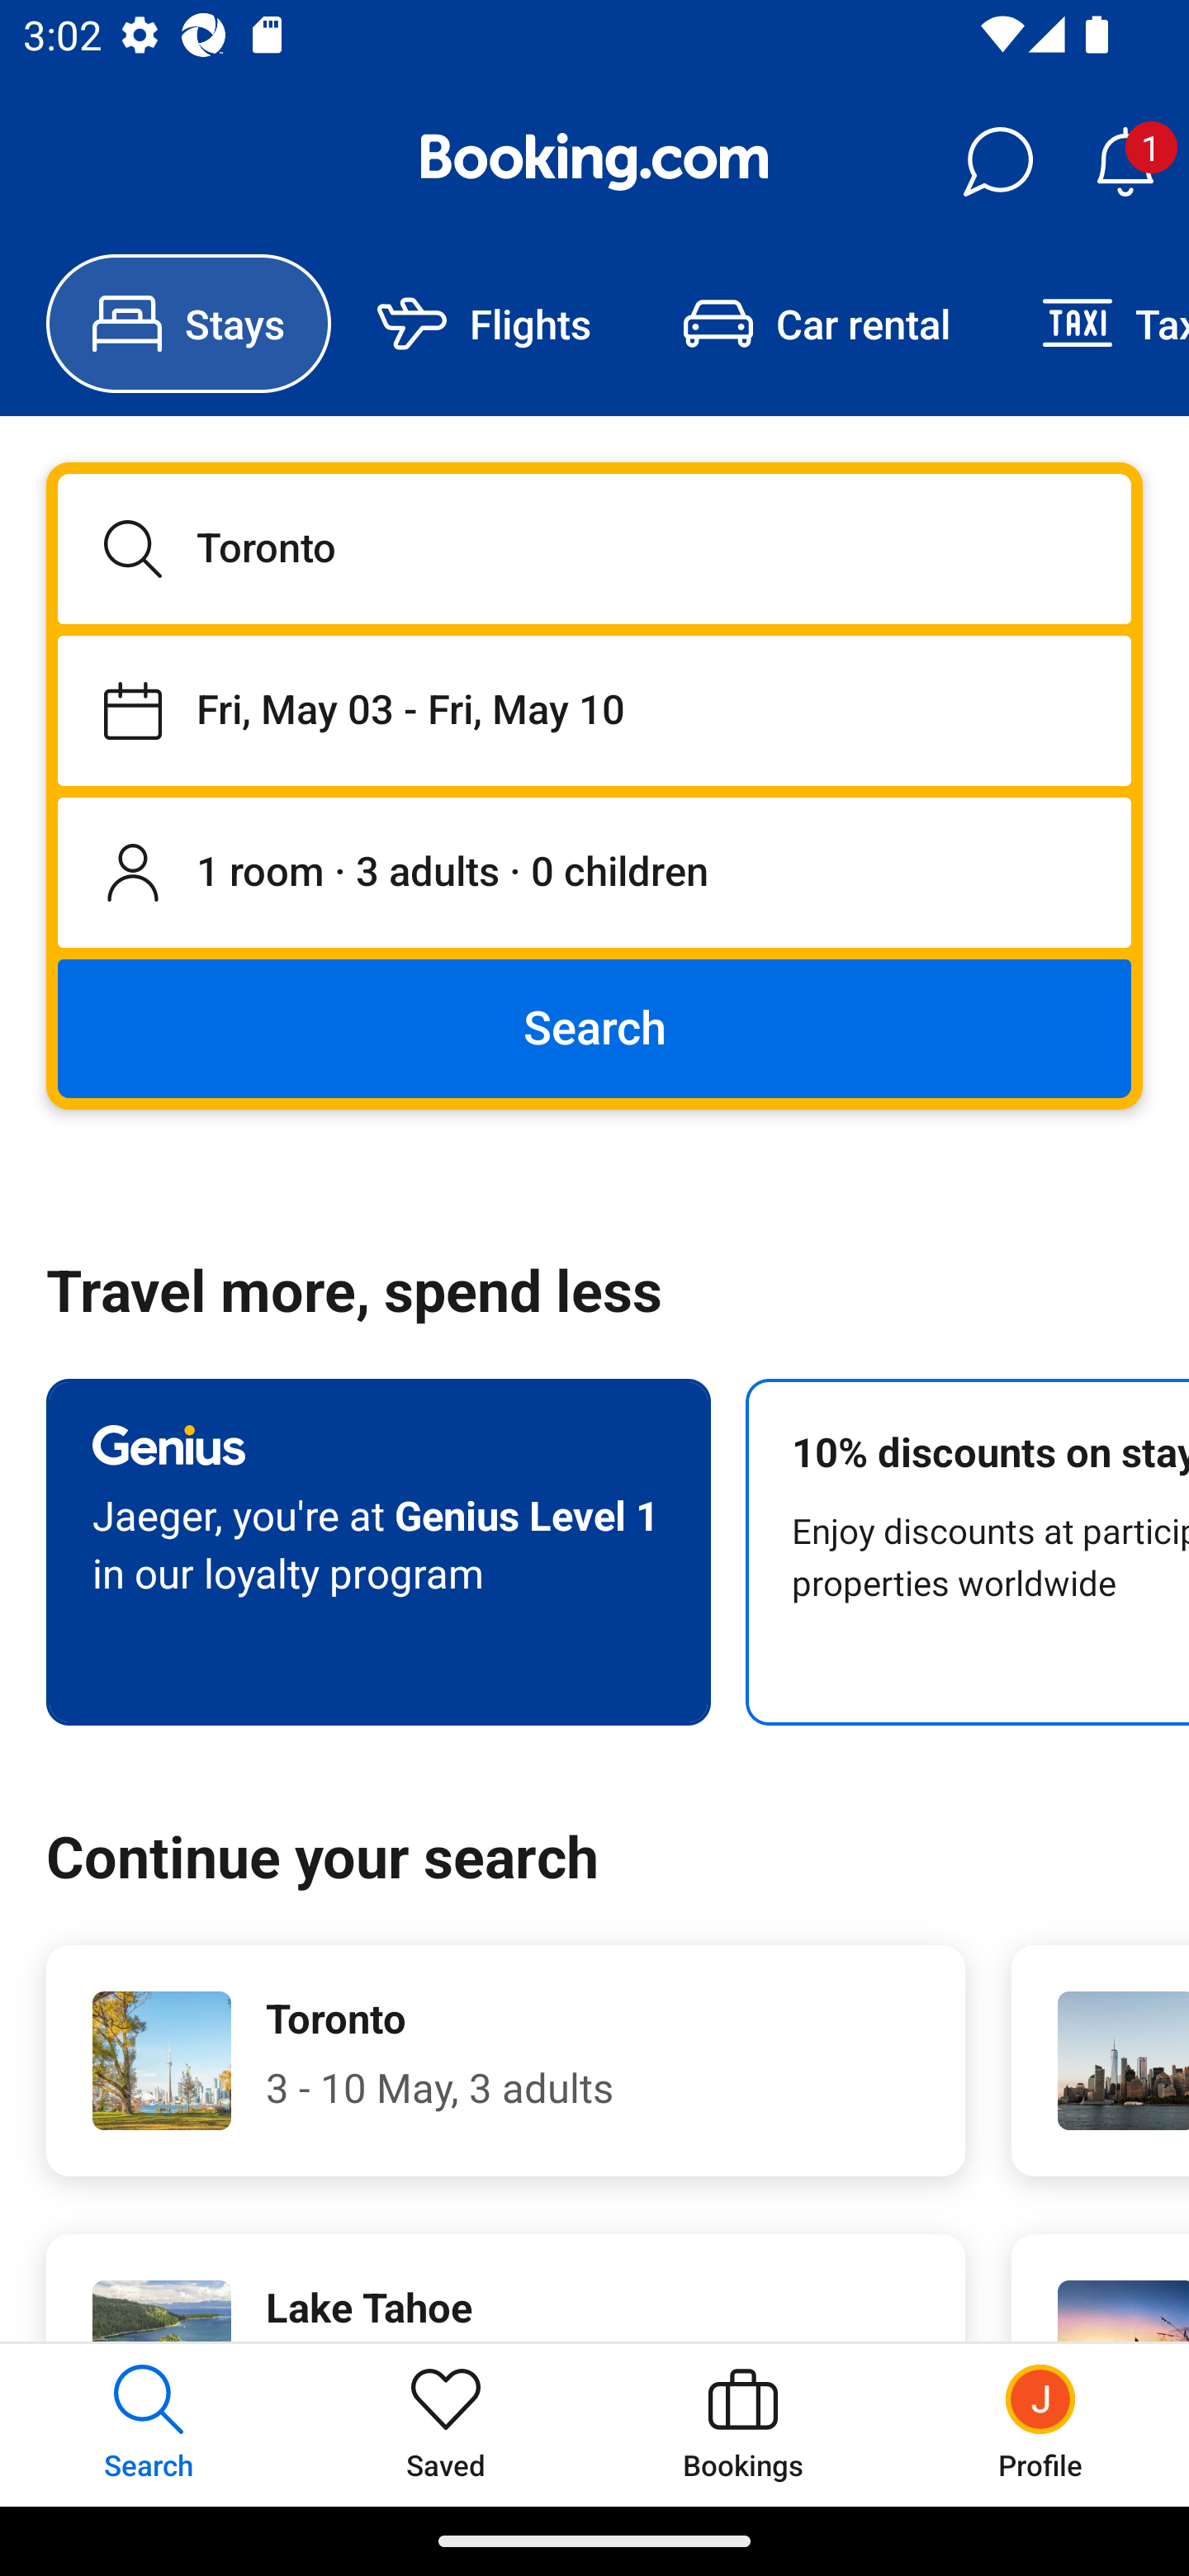  What do you see at coordinates (594, 548) in the screenshot?
I see `Toronto` at bounding box center [594, 548].